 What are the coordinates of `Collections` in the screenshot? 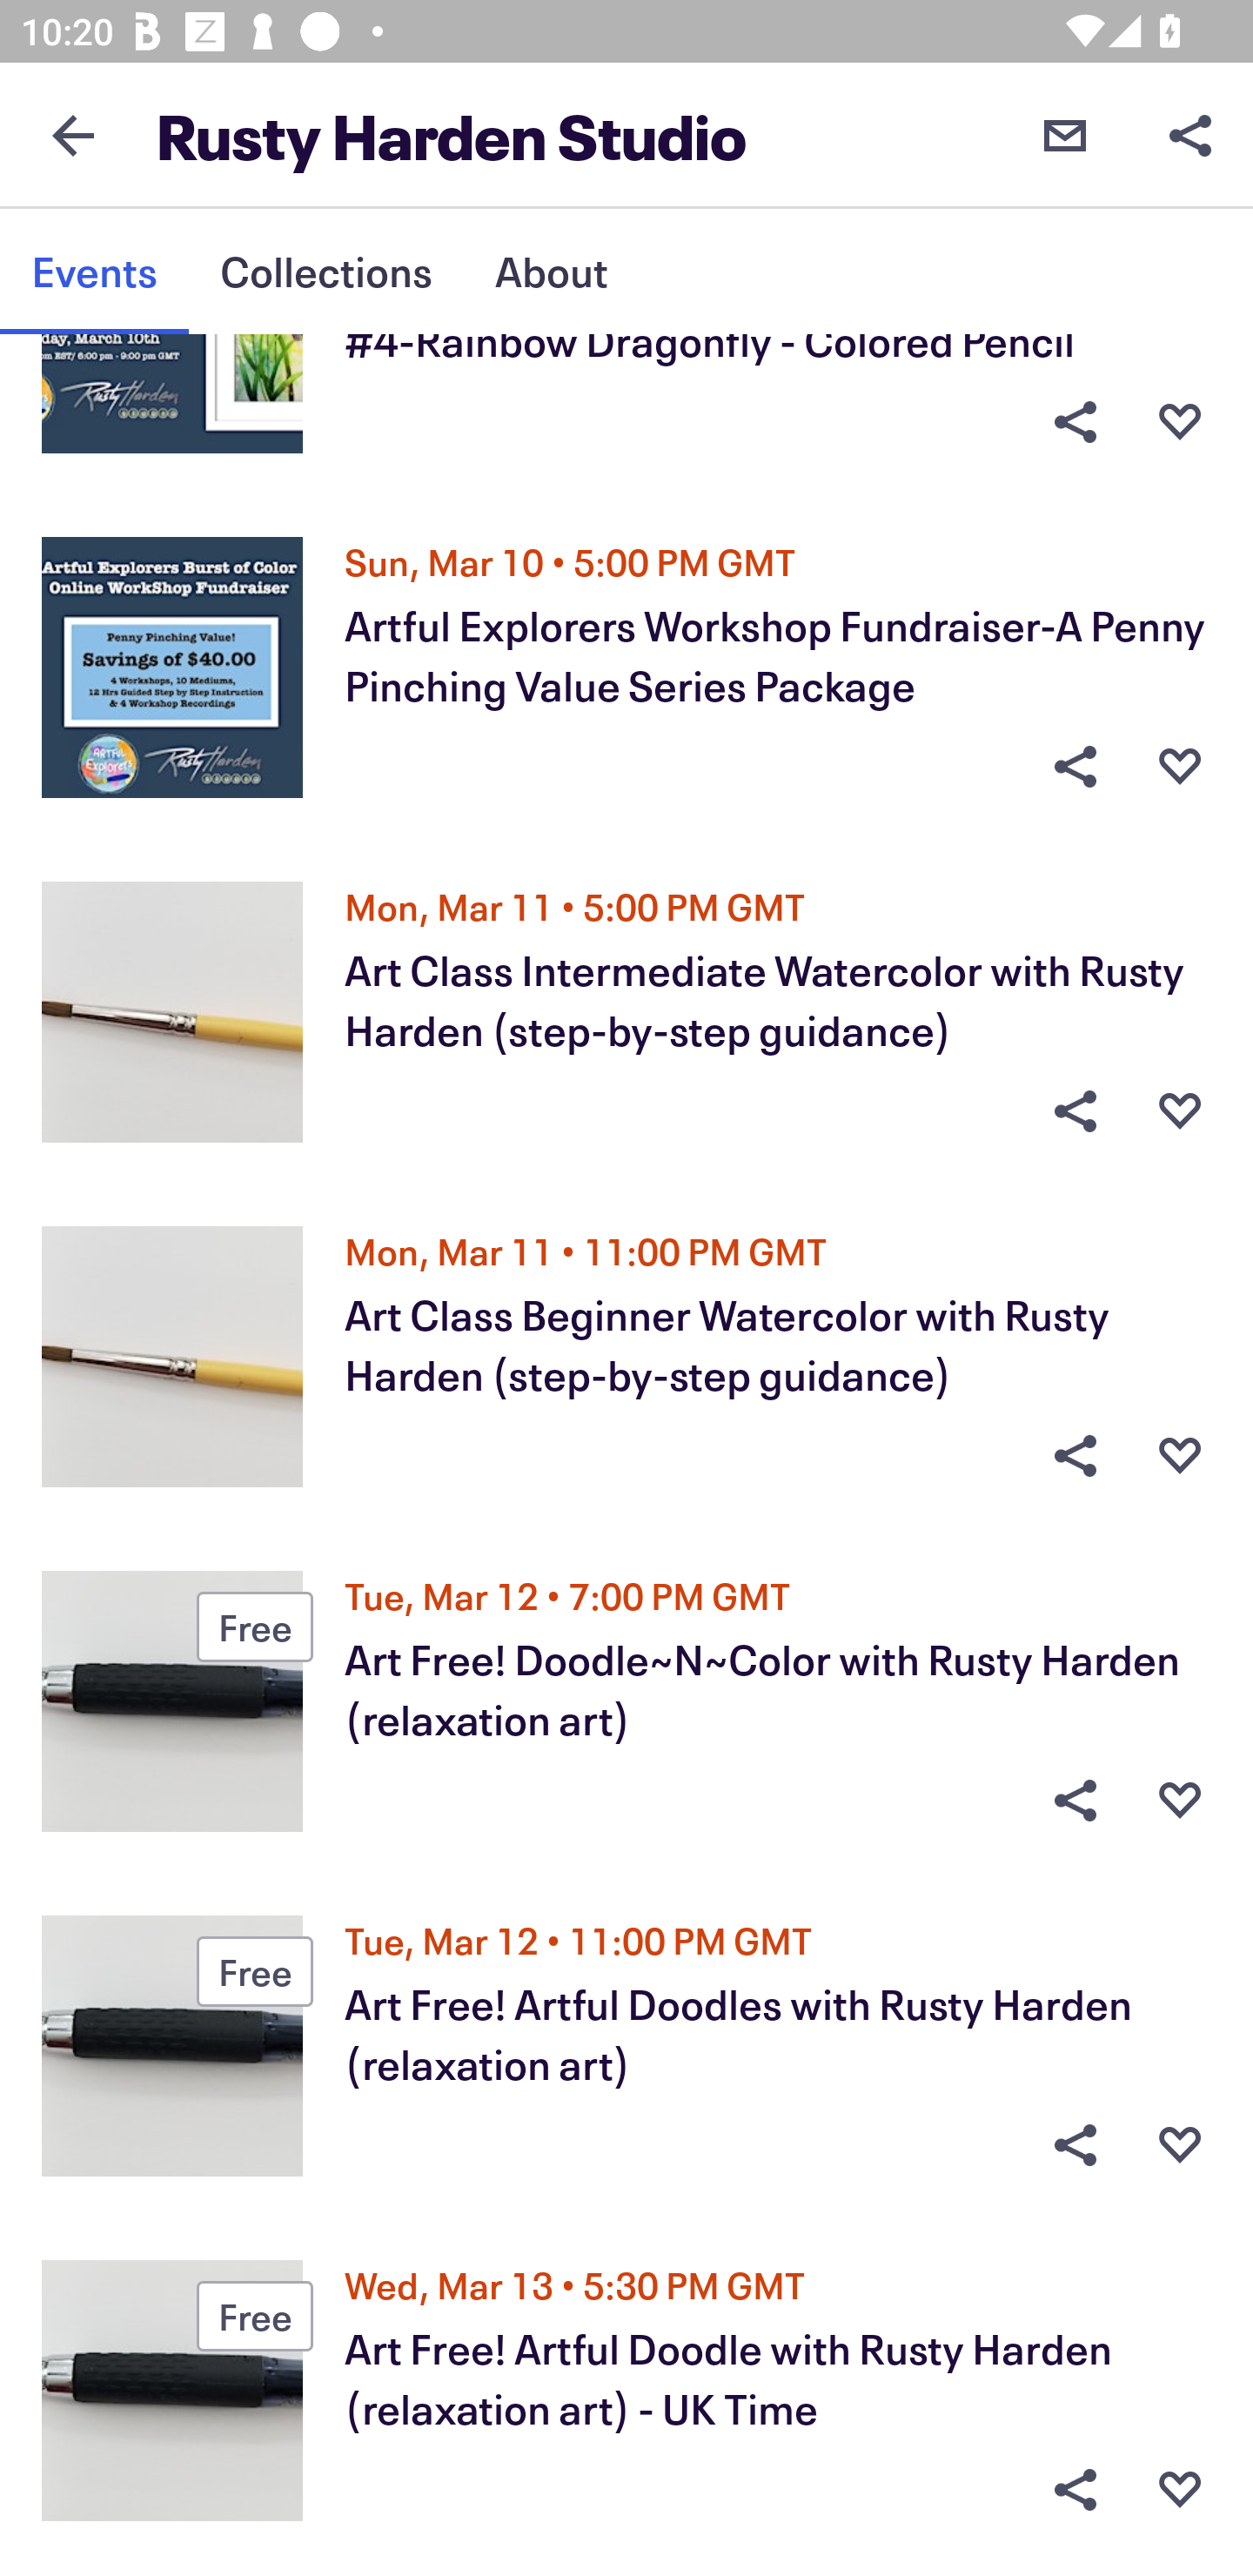 It's located at (325, 272).